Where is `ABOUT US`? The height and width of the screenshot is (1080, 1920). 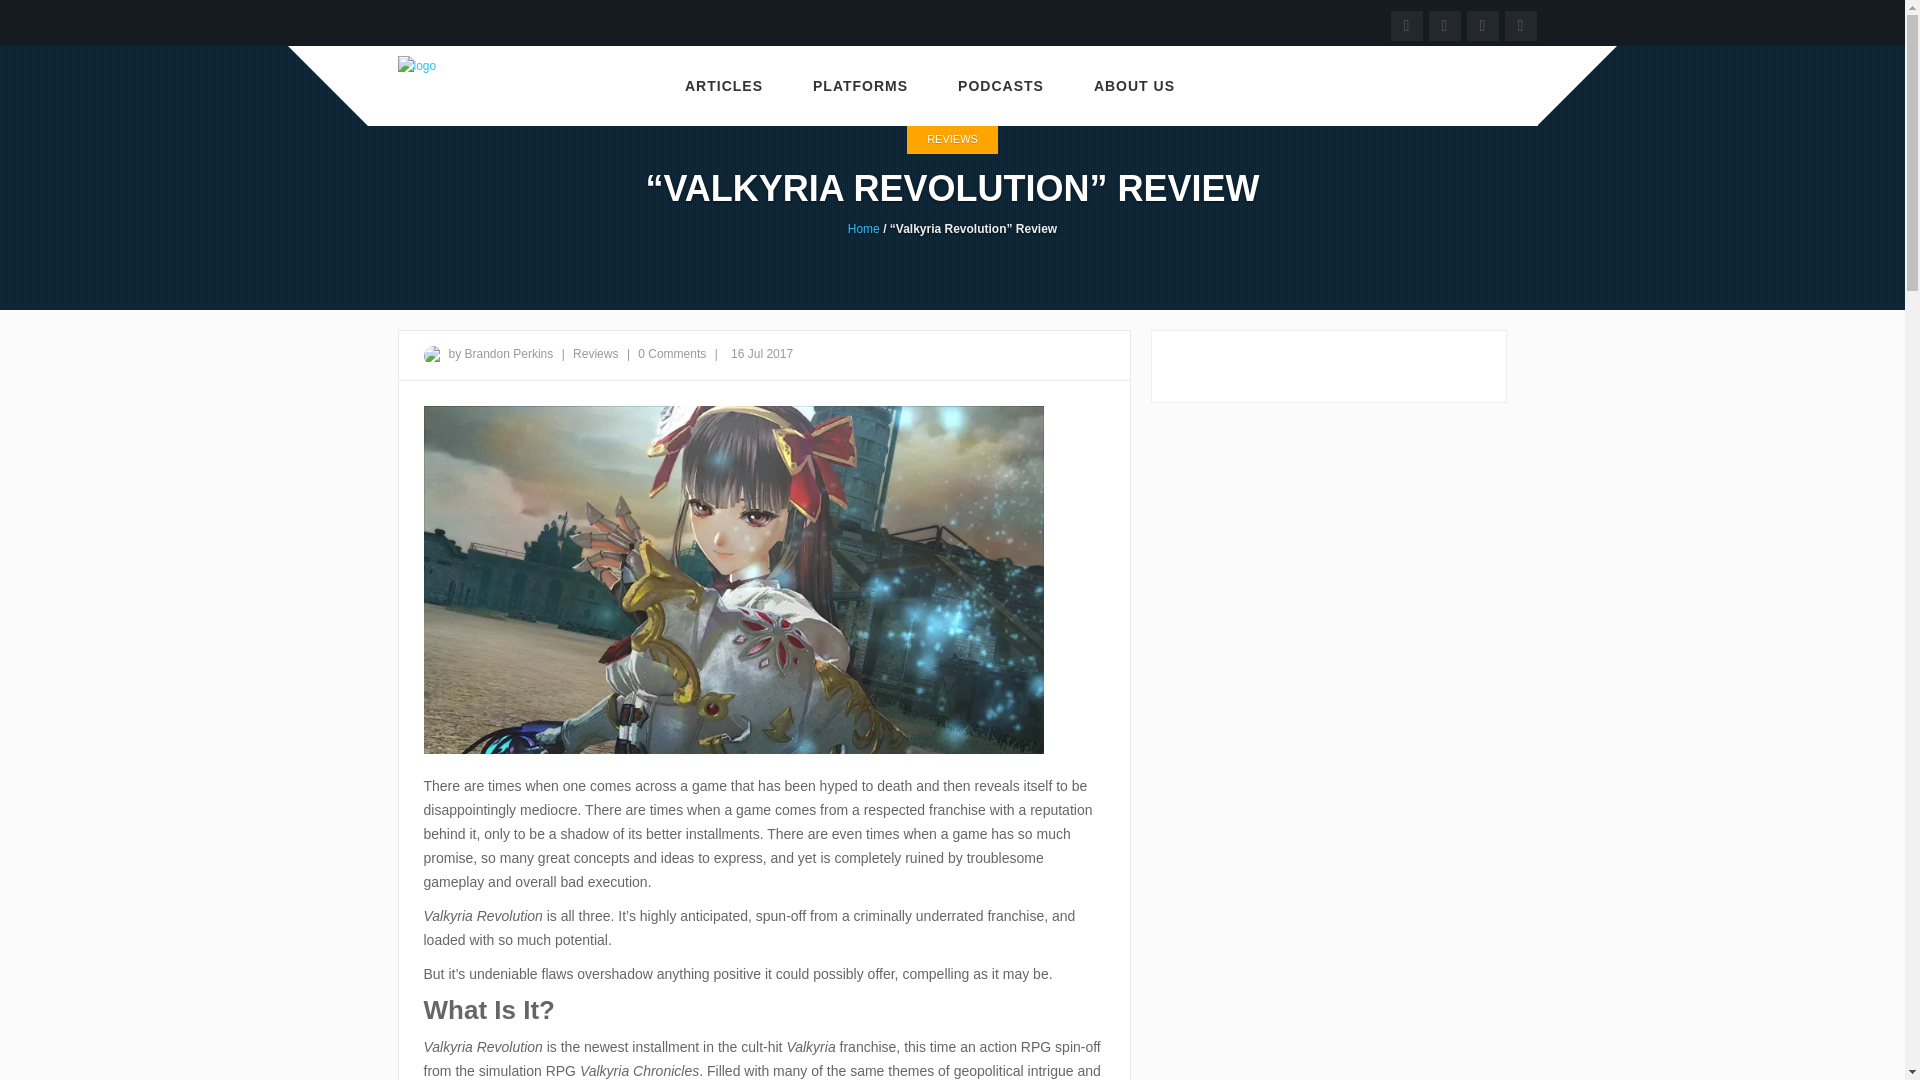
ABOUT US is located at coordinates (1134, 86).